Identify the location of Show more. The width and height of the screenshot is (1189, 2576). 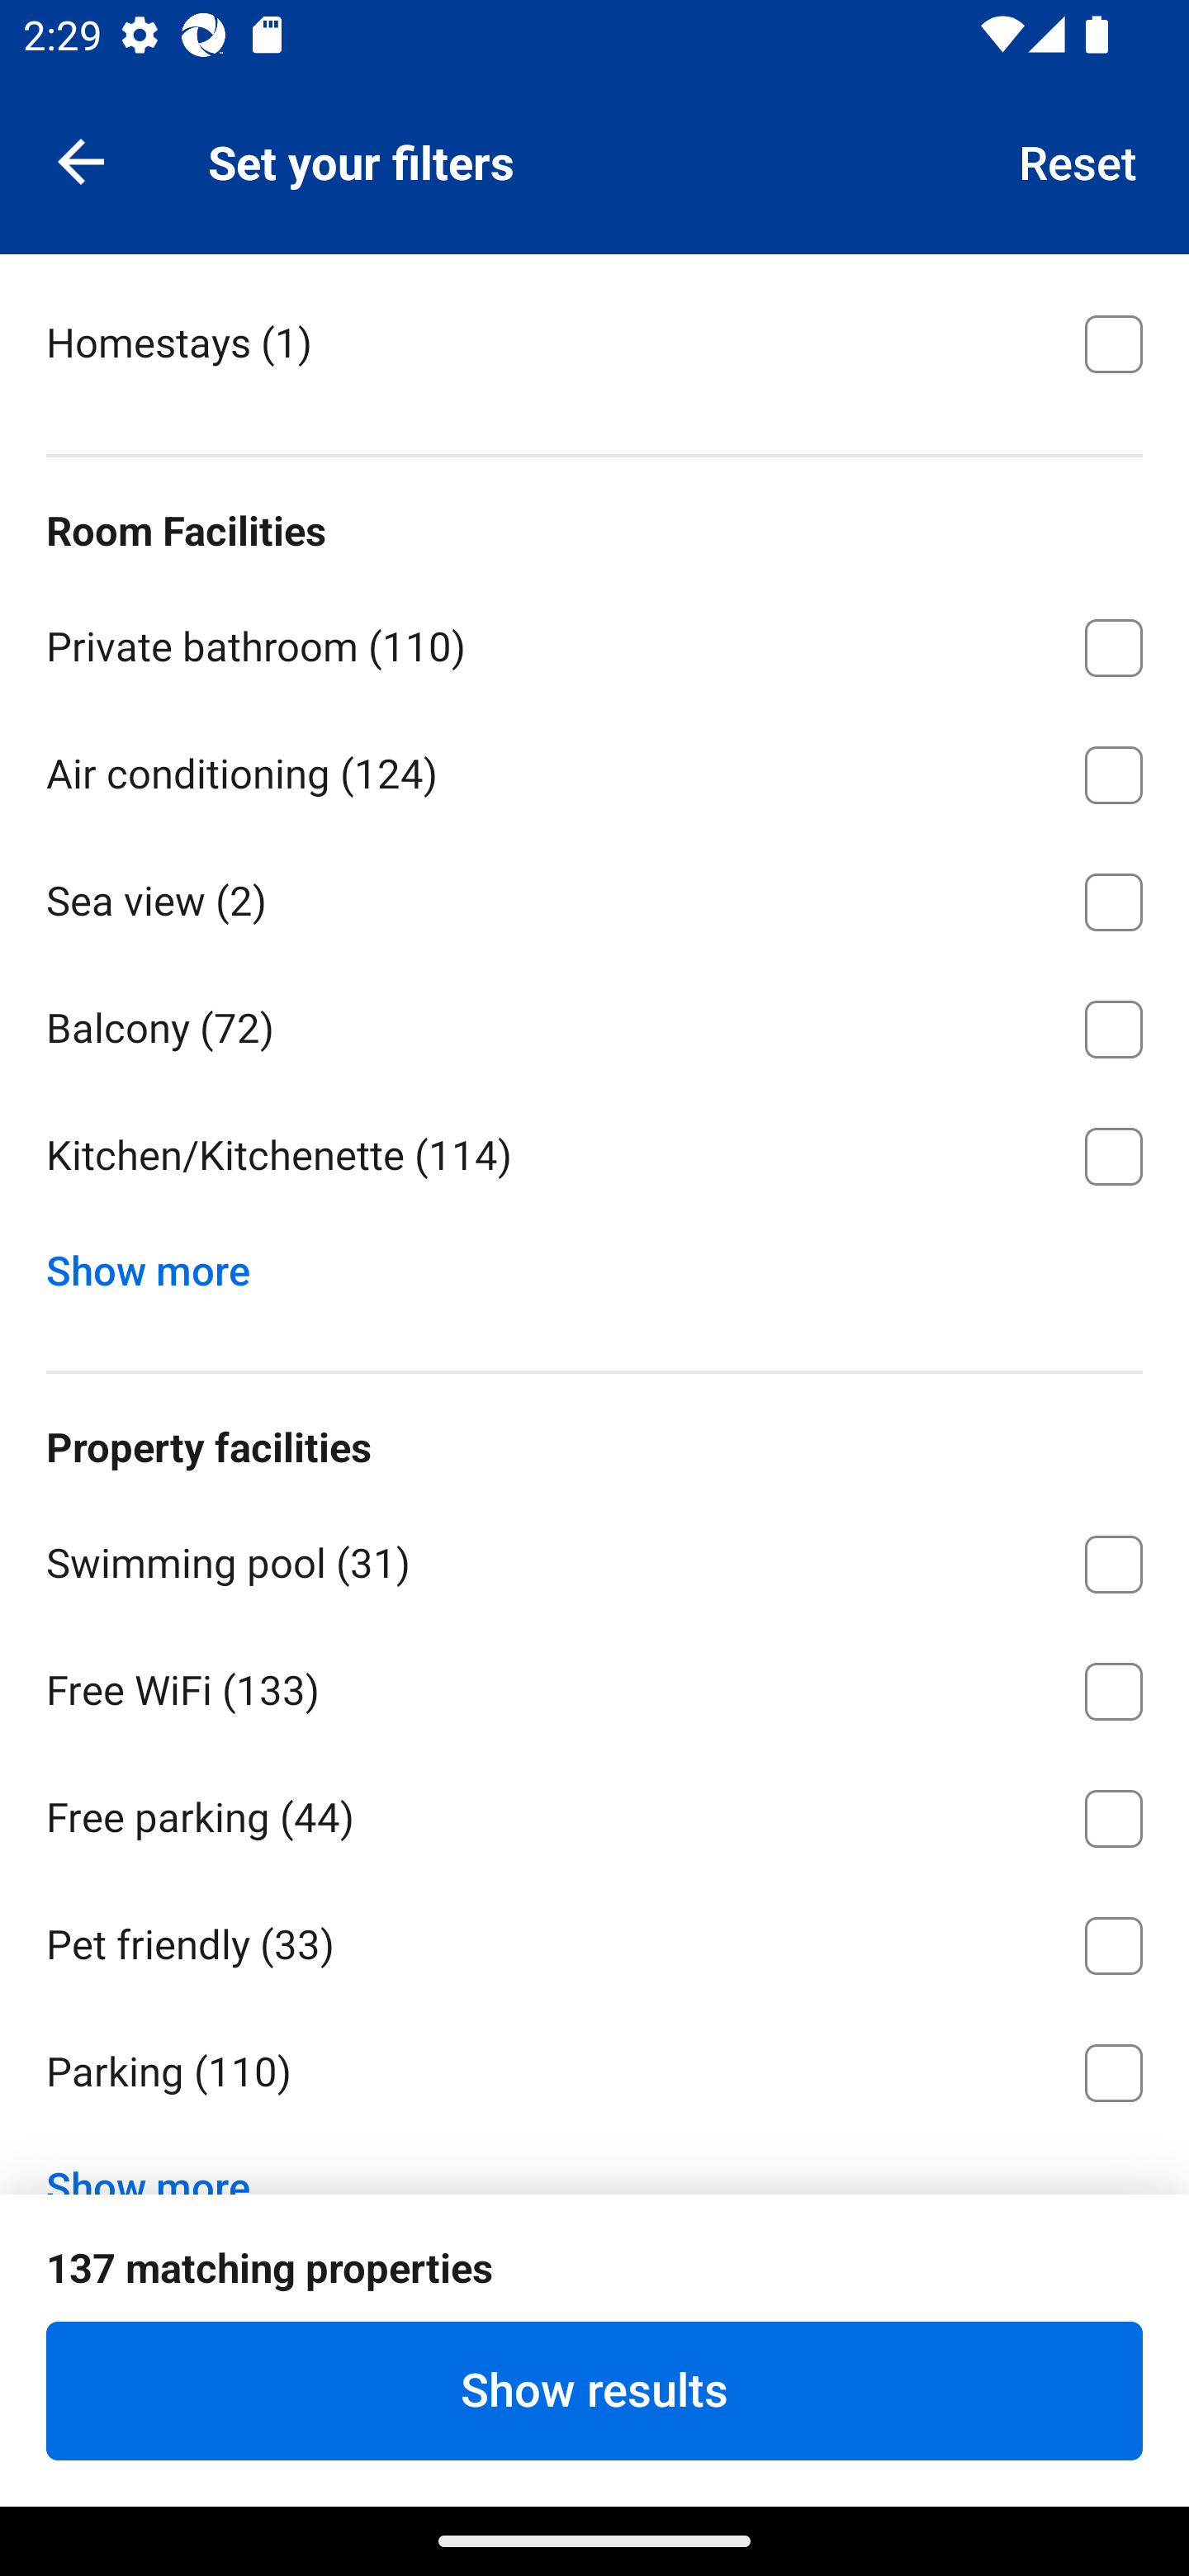
(160, 1263).